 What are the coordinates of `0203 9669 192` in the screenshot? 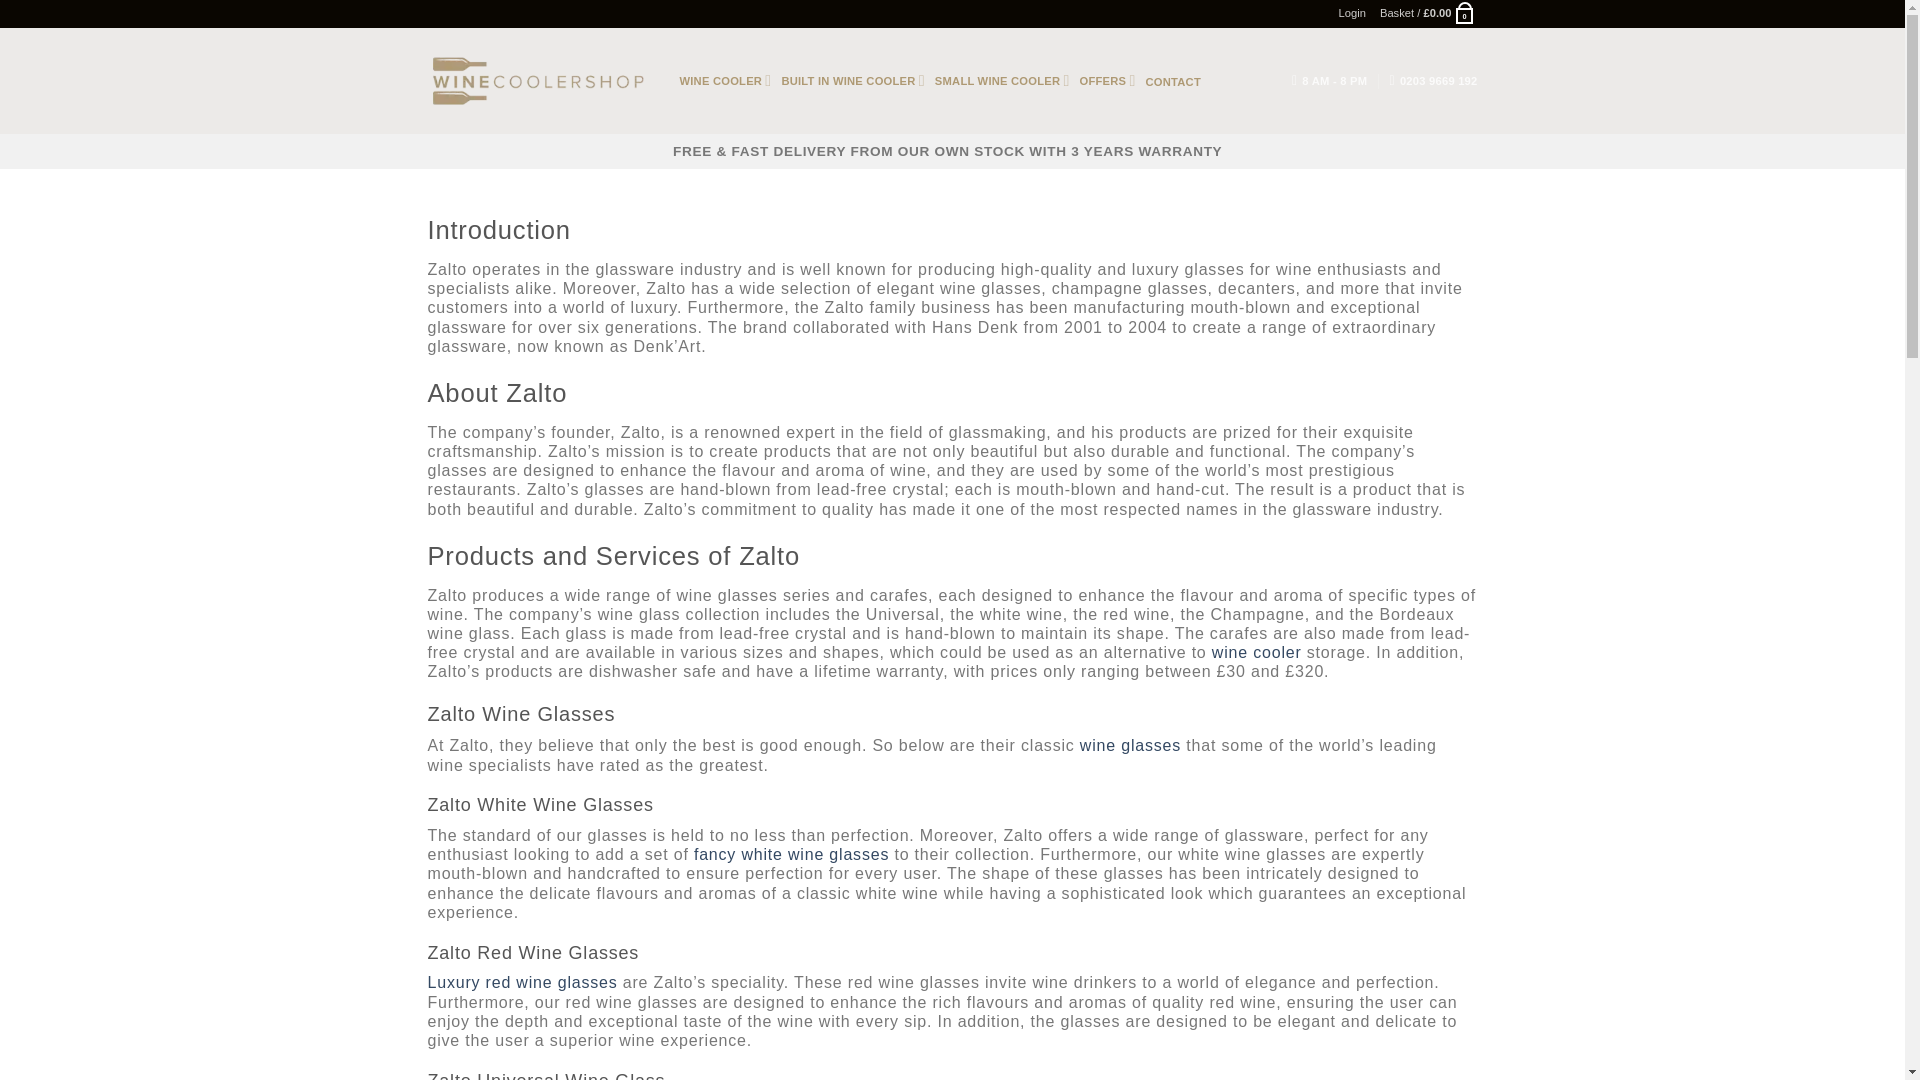 It's located at (1434, 81).